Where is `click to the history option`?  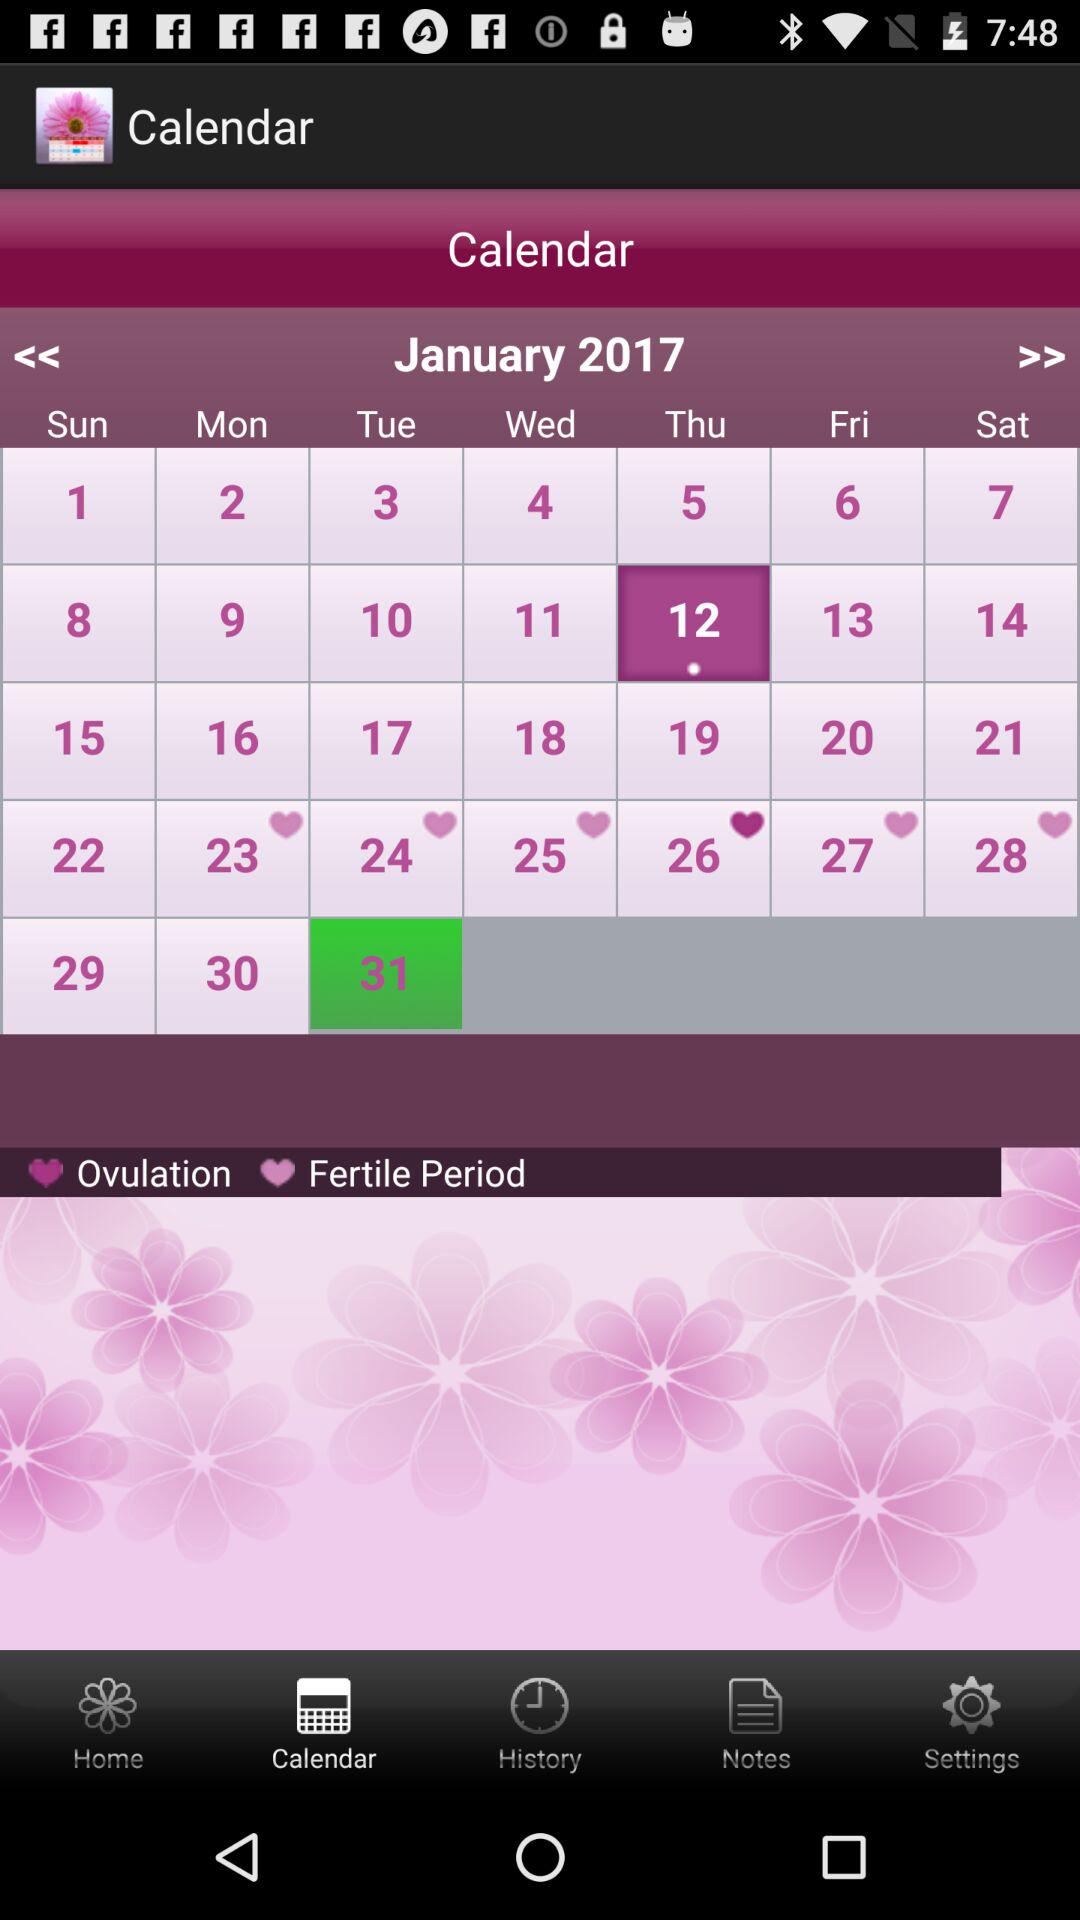 click to the history option is located at coordinates (540, 1722).